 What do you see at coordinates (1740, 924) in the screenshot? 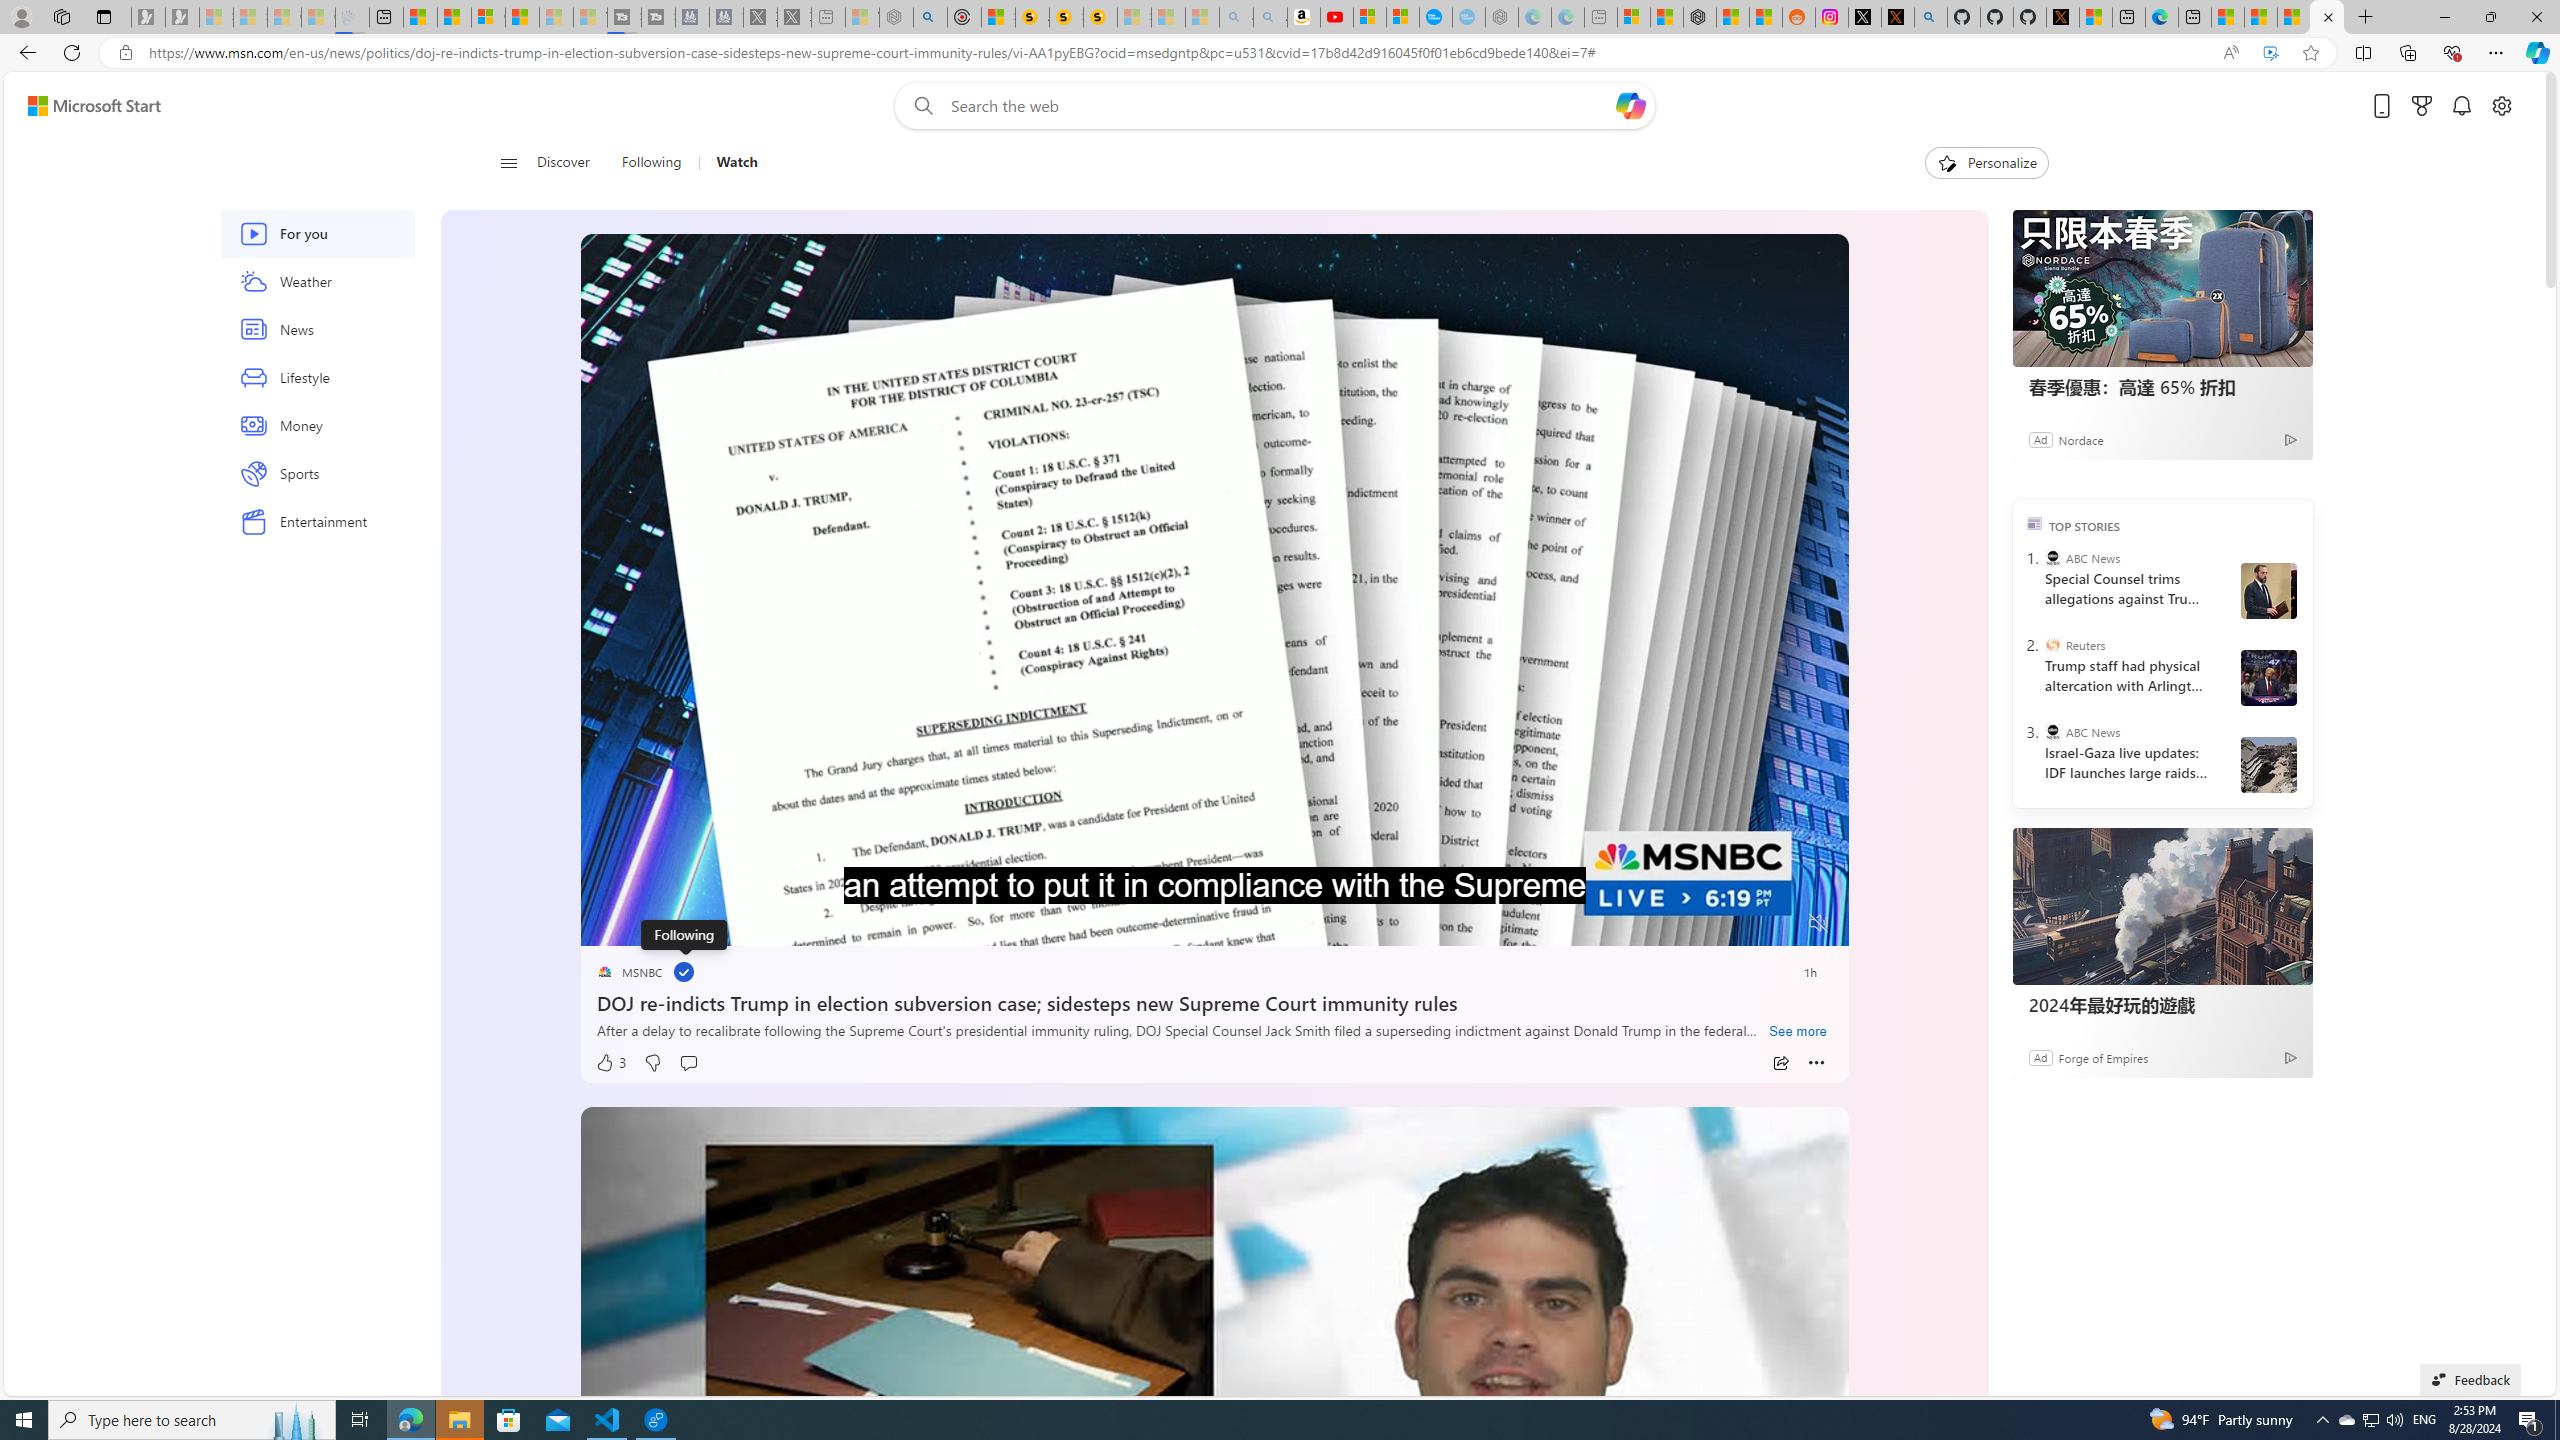
I see `Captions` at bounding box center [1740, 924].